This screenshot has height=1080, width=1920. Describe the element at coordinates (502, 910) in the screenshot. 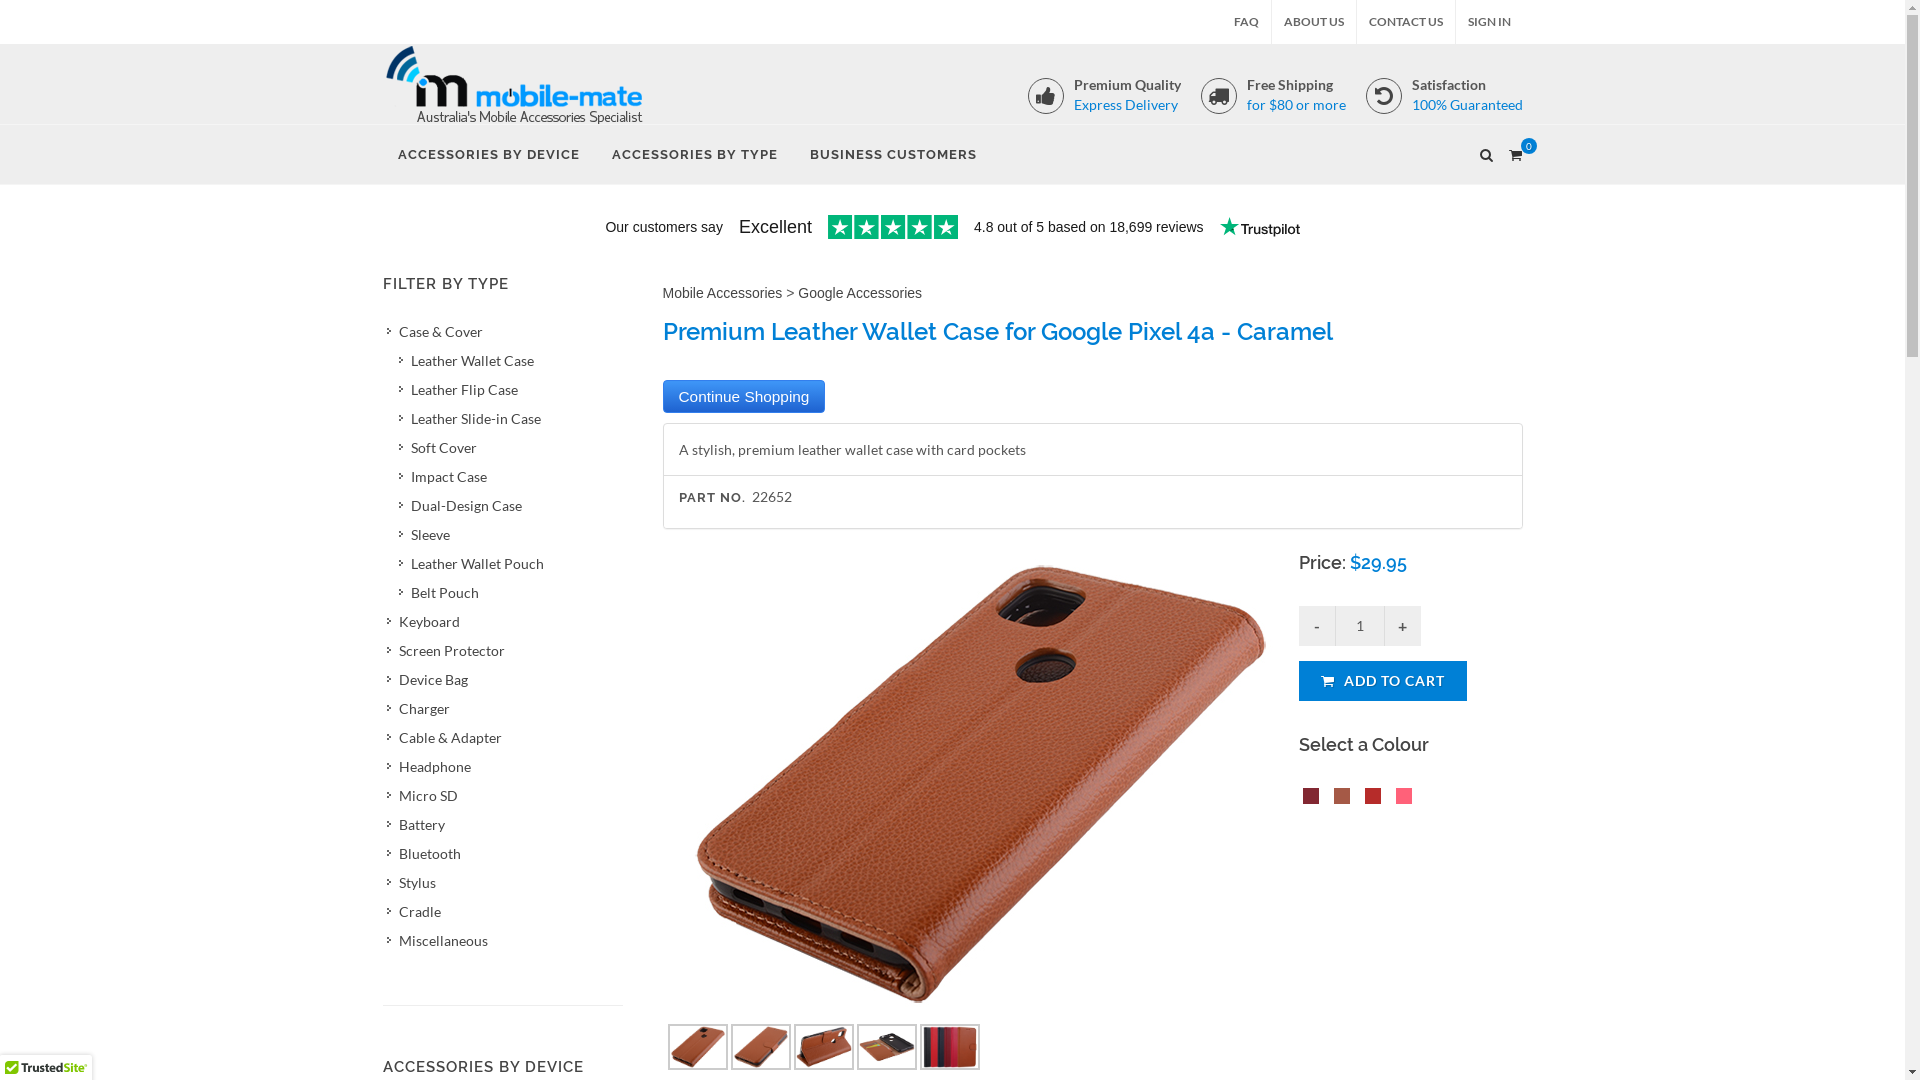

I see `Cradle` at that location.